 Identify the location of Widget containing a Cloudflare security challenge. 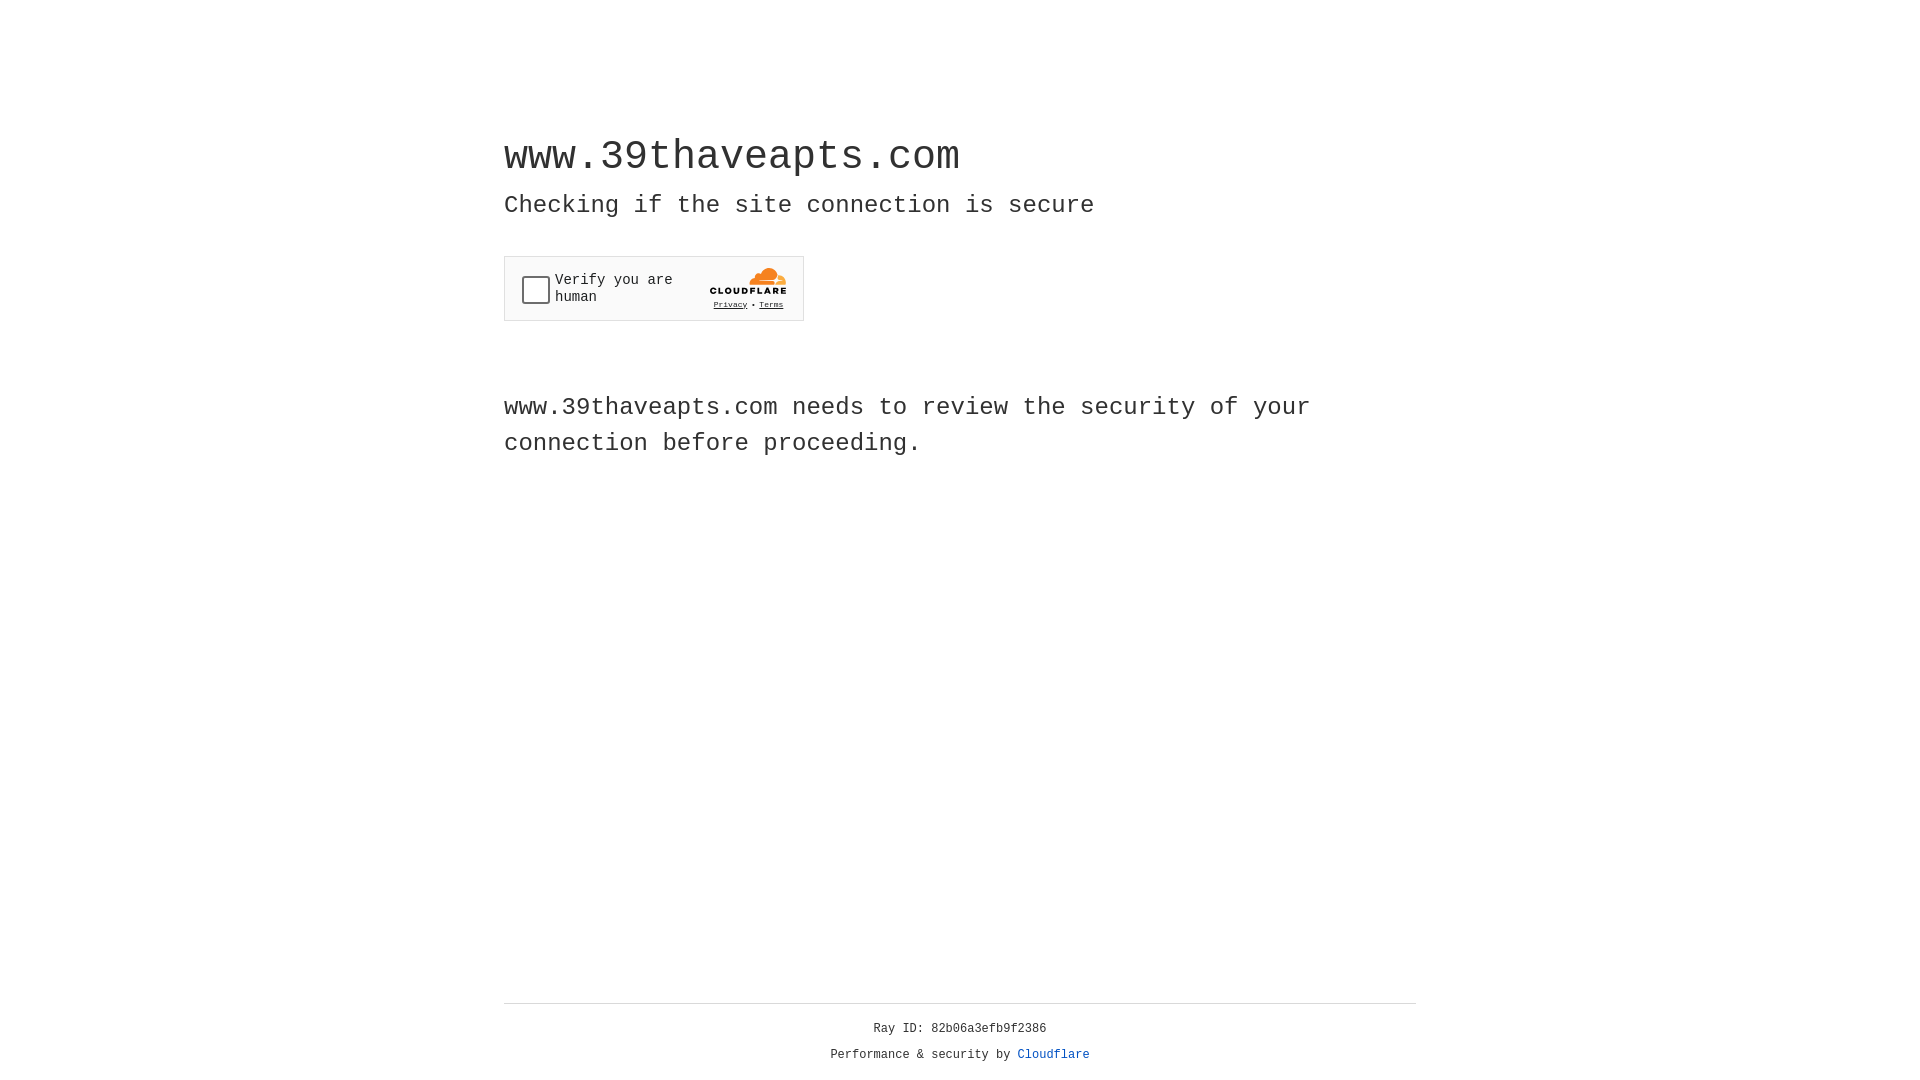
(654, 288).